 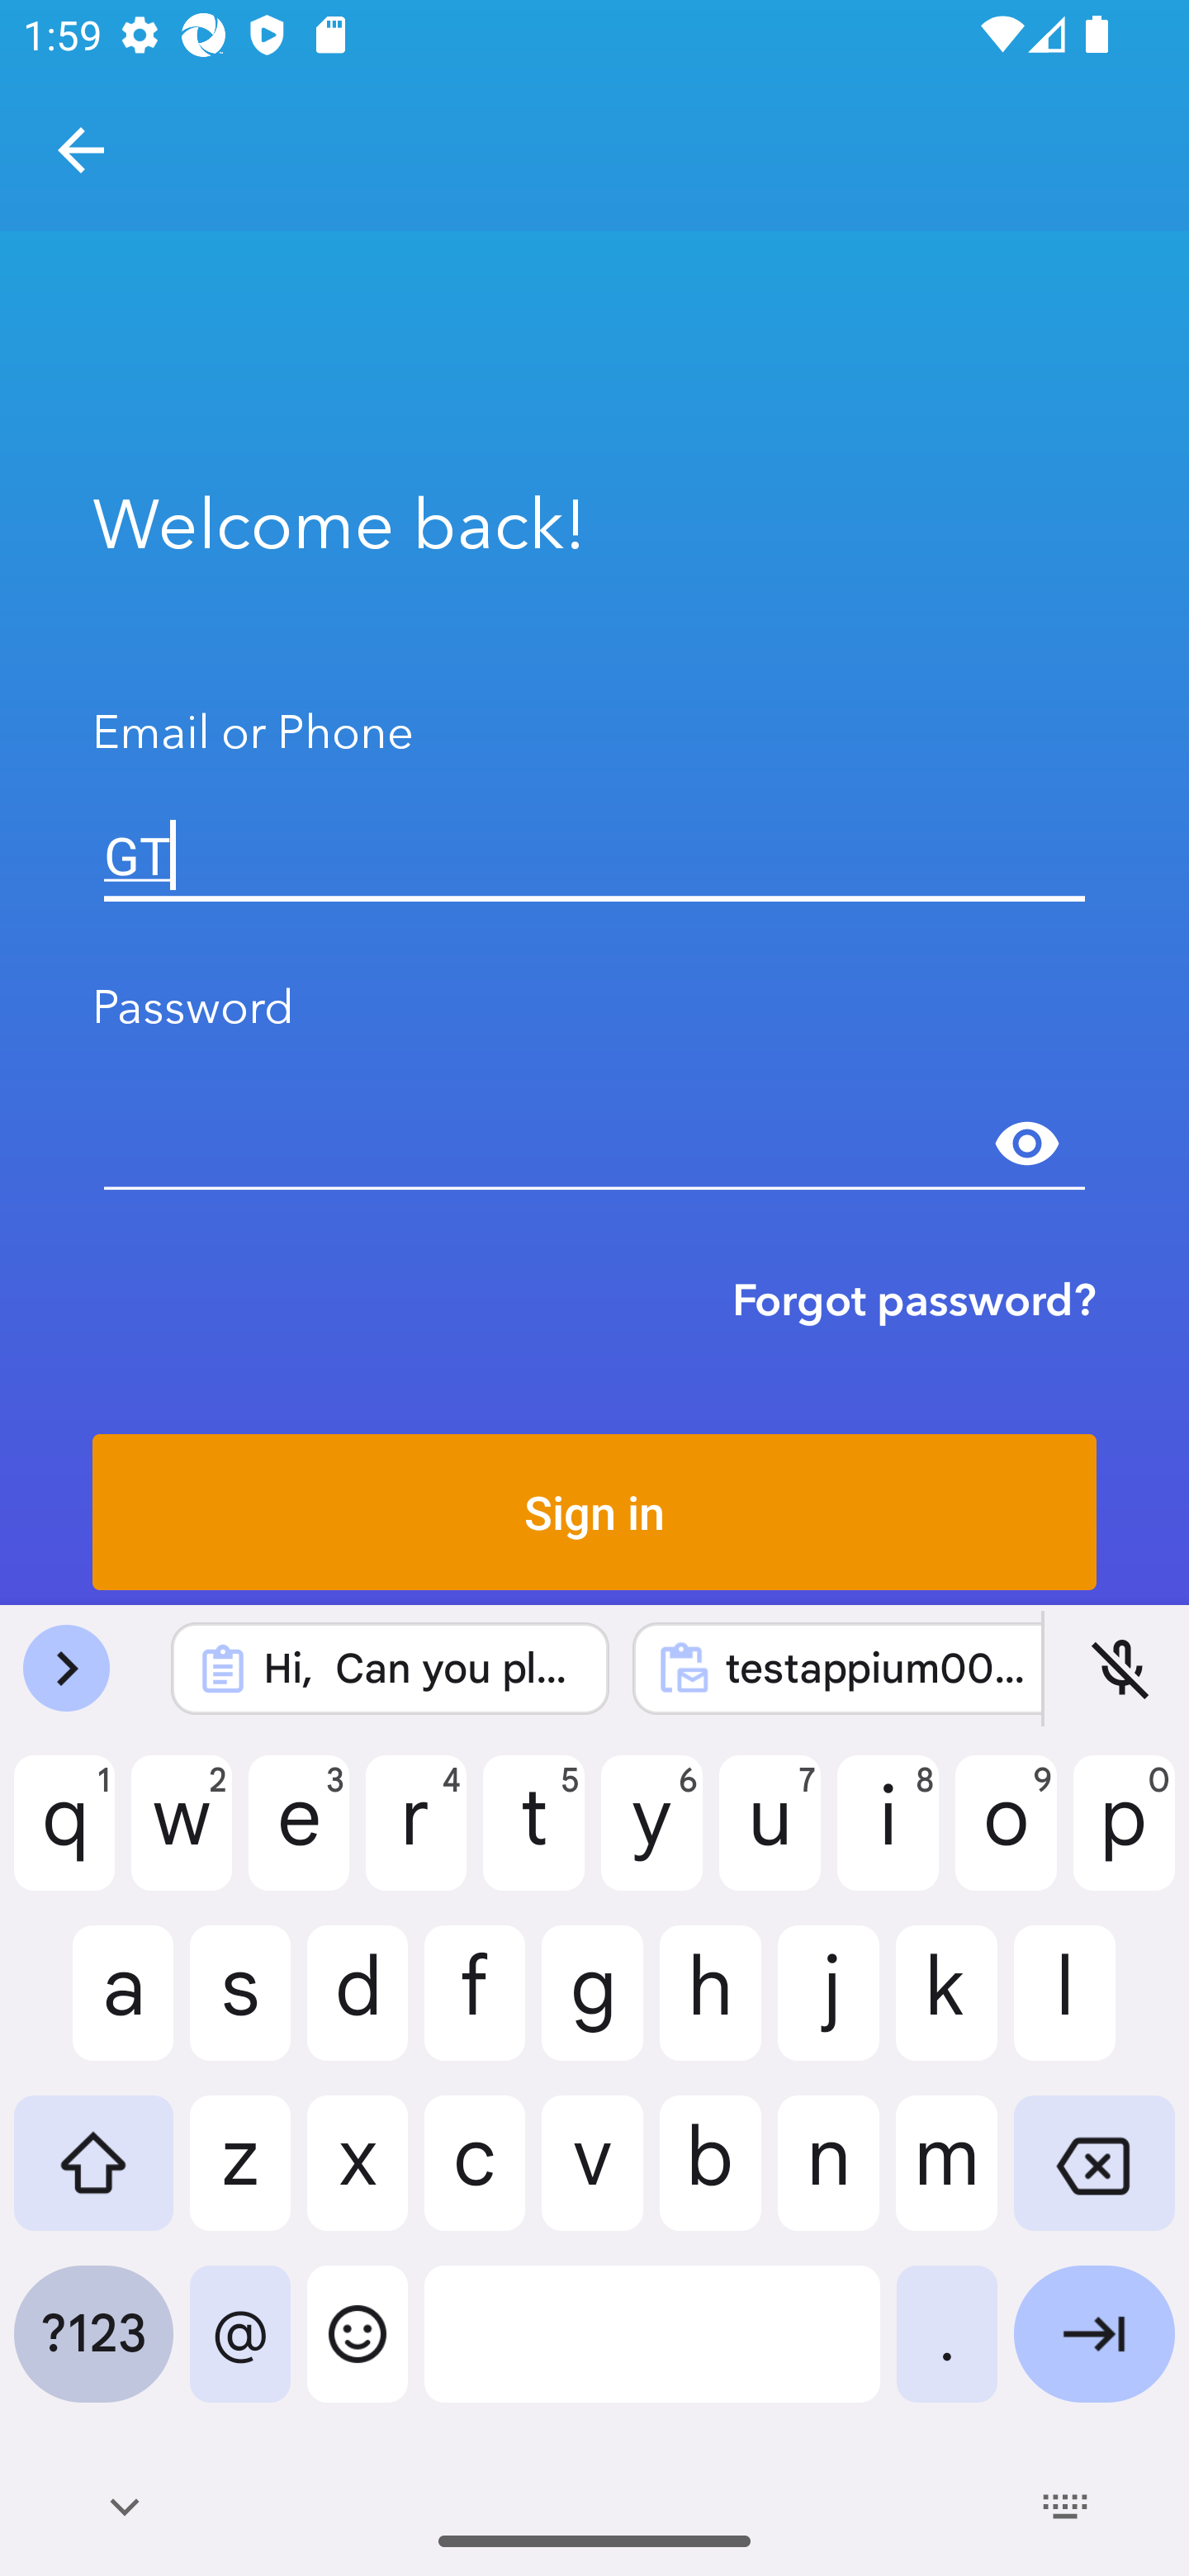 I want to click on GT, so click(x=594, y=855).